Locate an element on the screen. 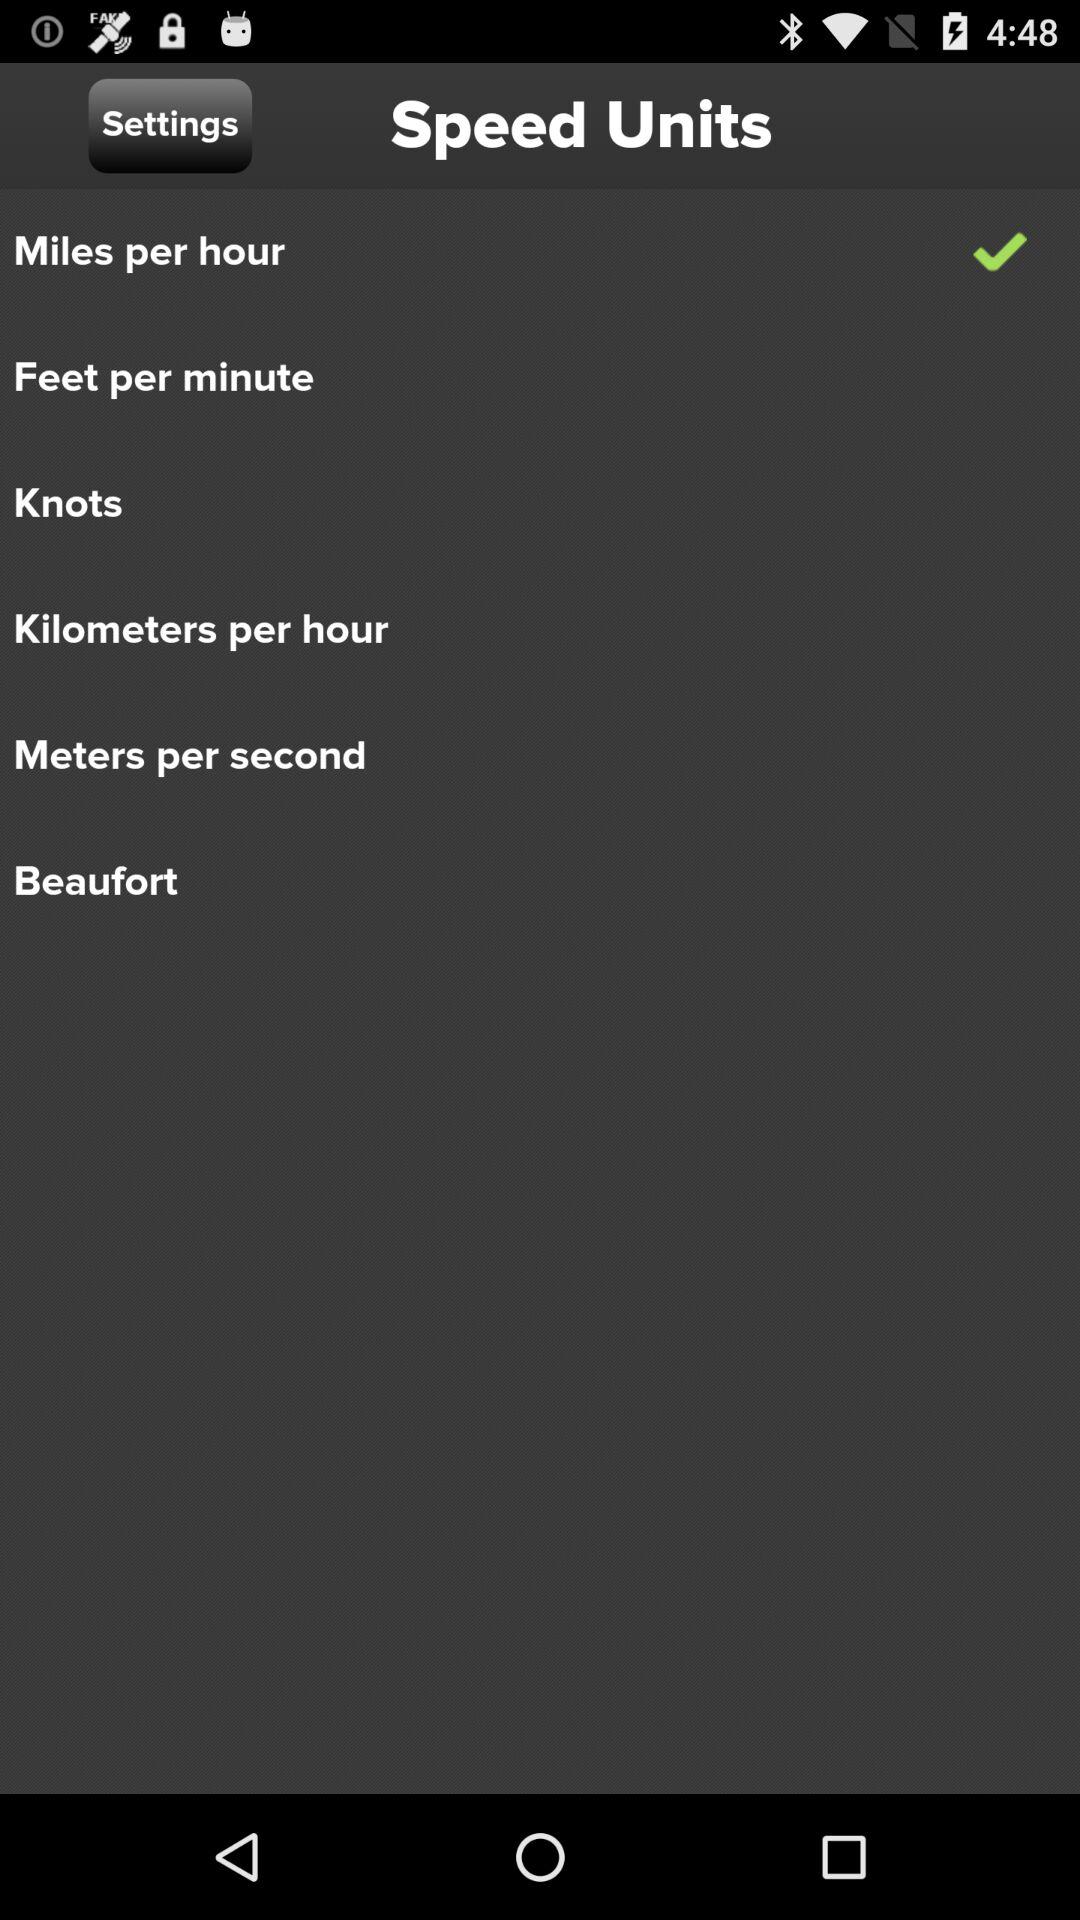 Image resolution: width=1080 pixels, height=1920 pixels. launch meters per second icon is located at coordinates (526, 756).